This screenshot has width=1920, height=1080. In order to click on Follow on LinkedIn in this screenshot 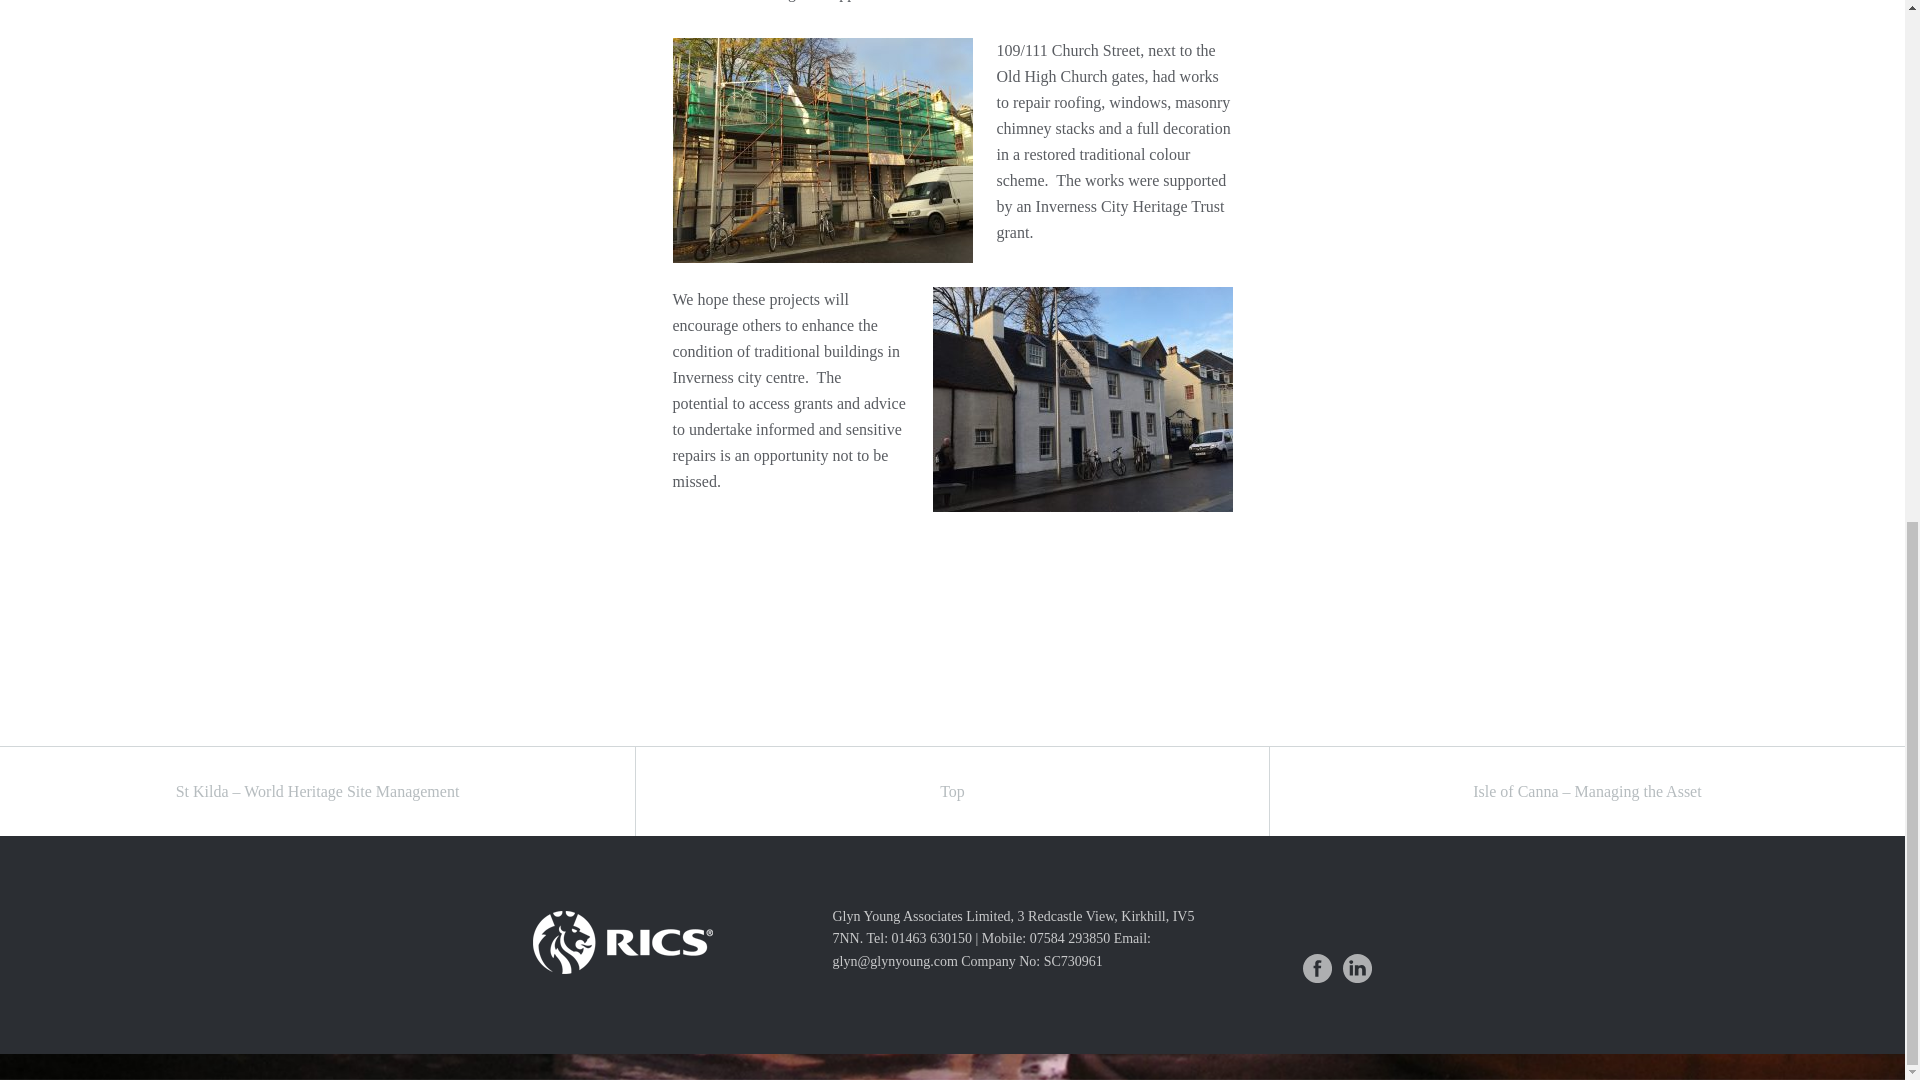, I will do `click(1357, 968)`.